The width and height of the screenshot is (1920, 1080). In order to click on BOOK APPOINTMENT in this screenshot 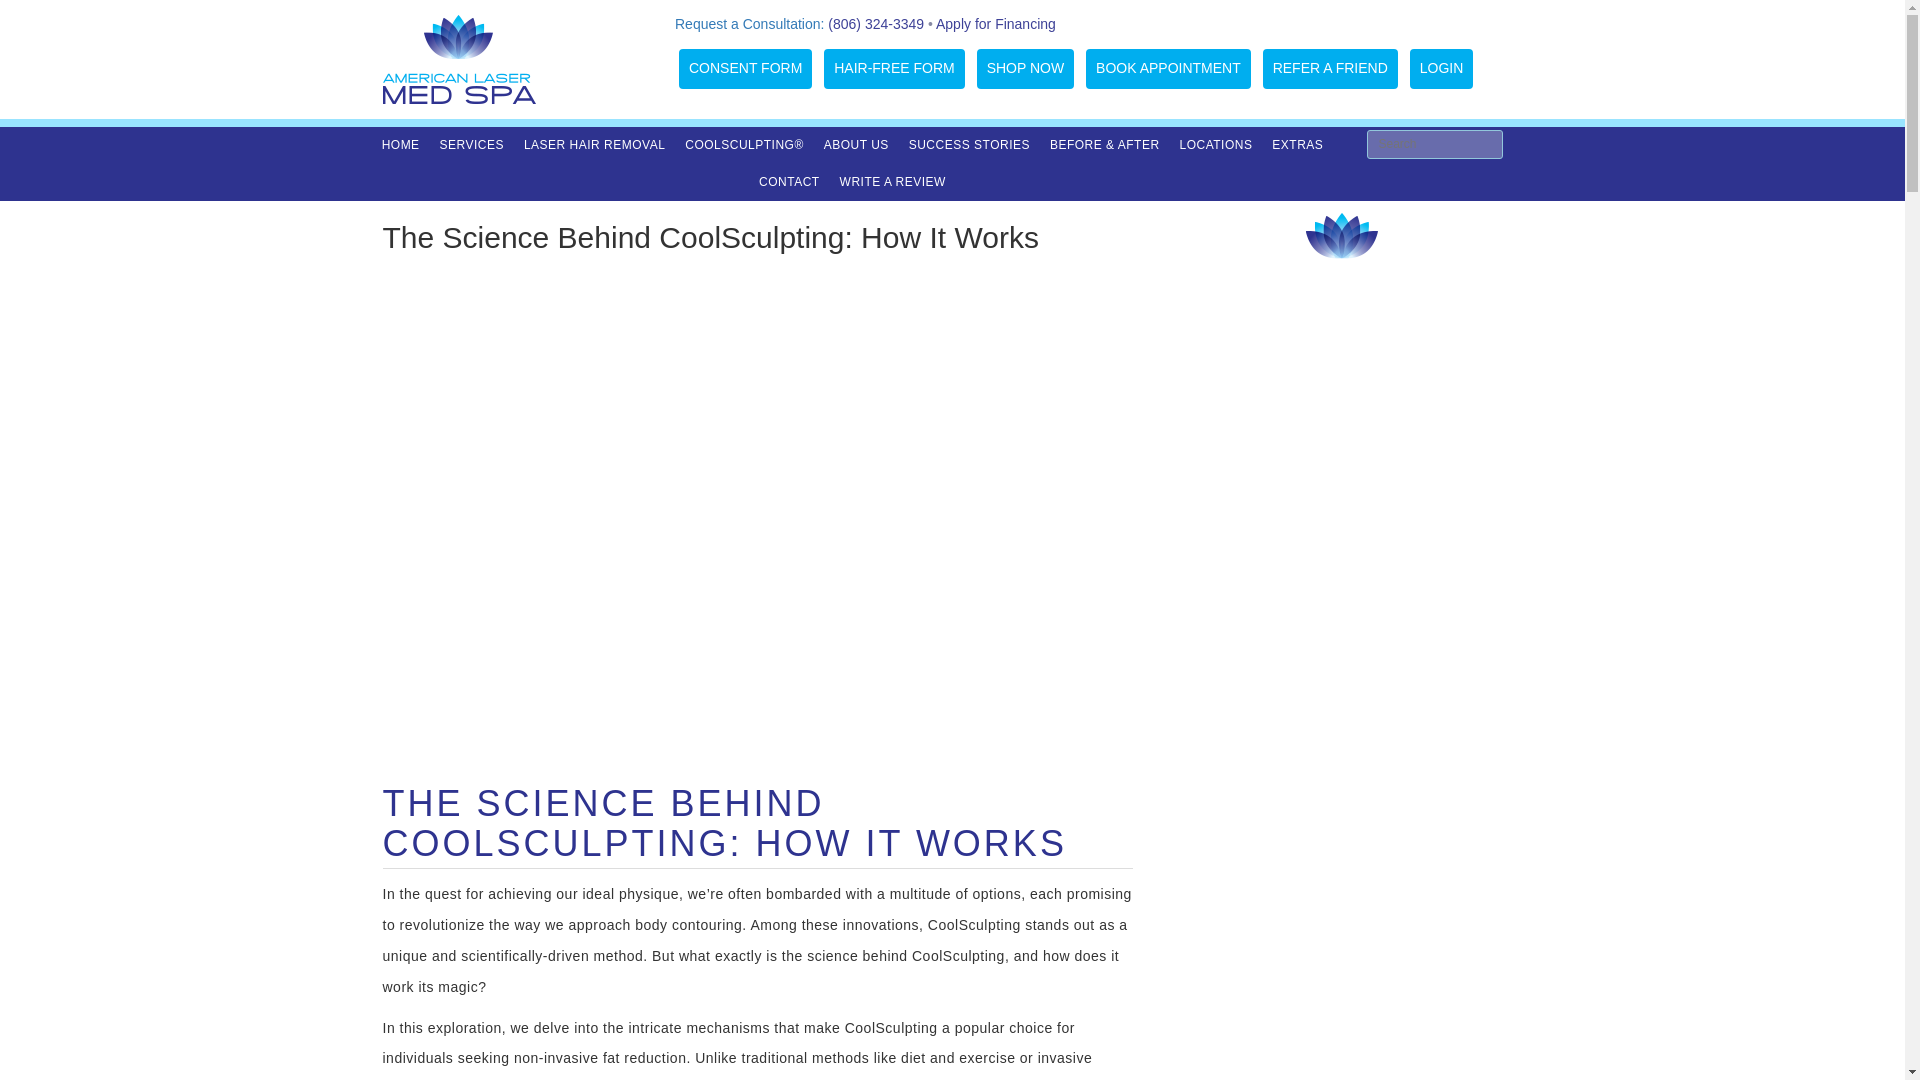, I will do `click(1168, 68)`.